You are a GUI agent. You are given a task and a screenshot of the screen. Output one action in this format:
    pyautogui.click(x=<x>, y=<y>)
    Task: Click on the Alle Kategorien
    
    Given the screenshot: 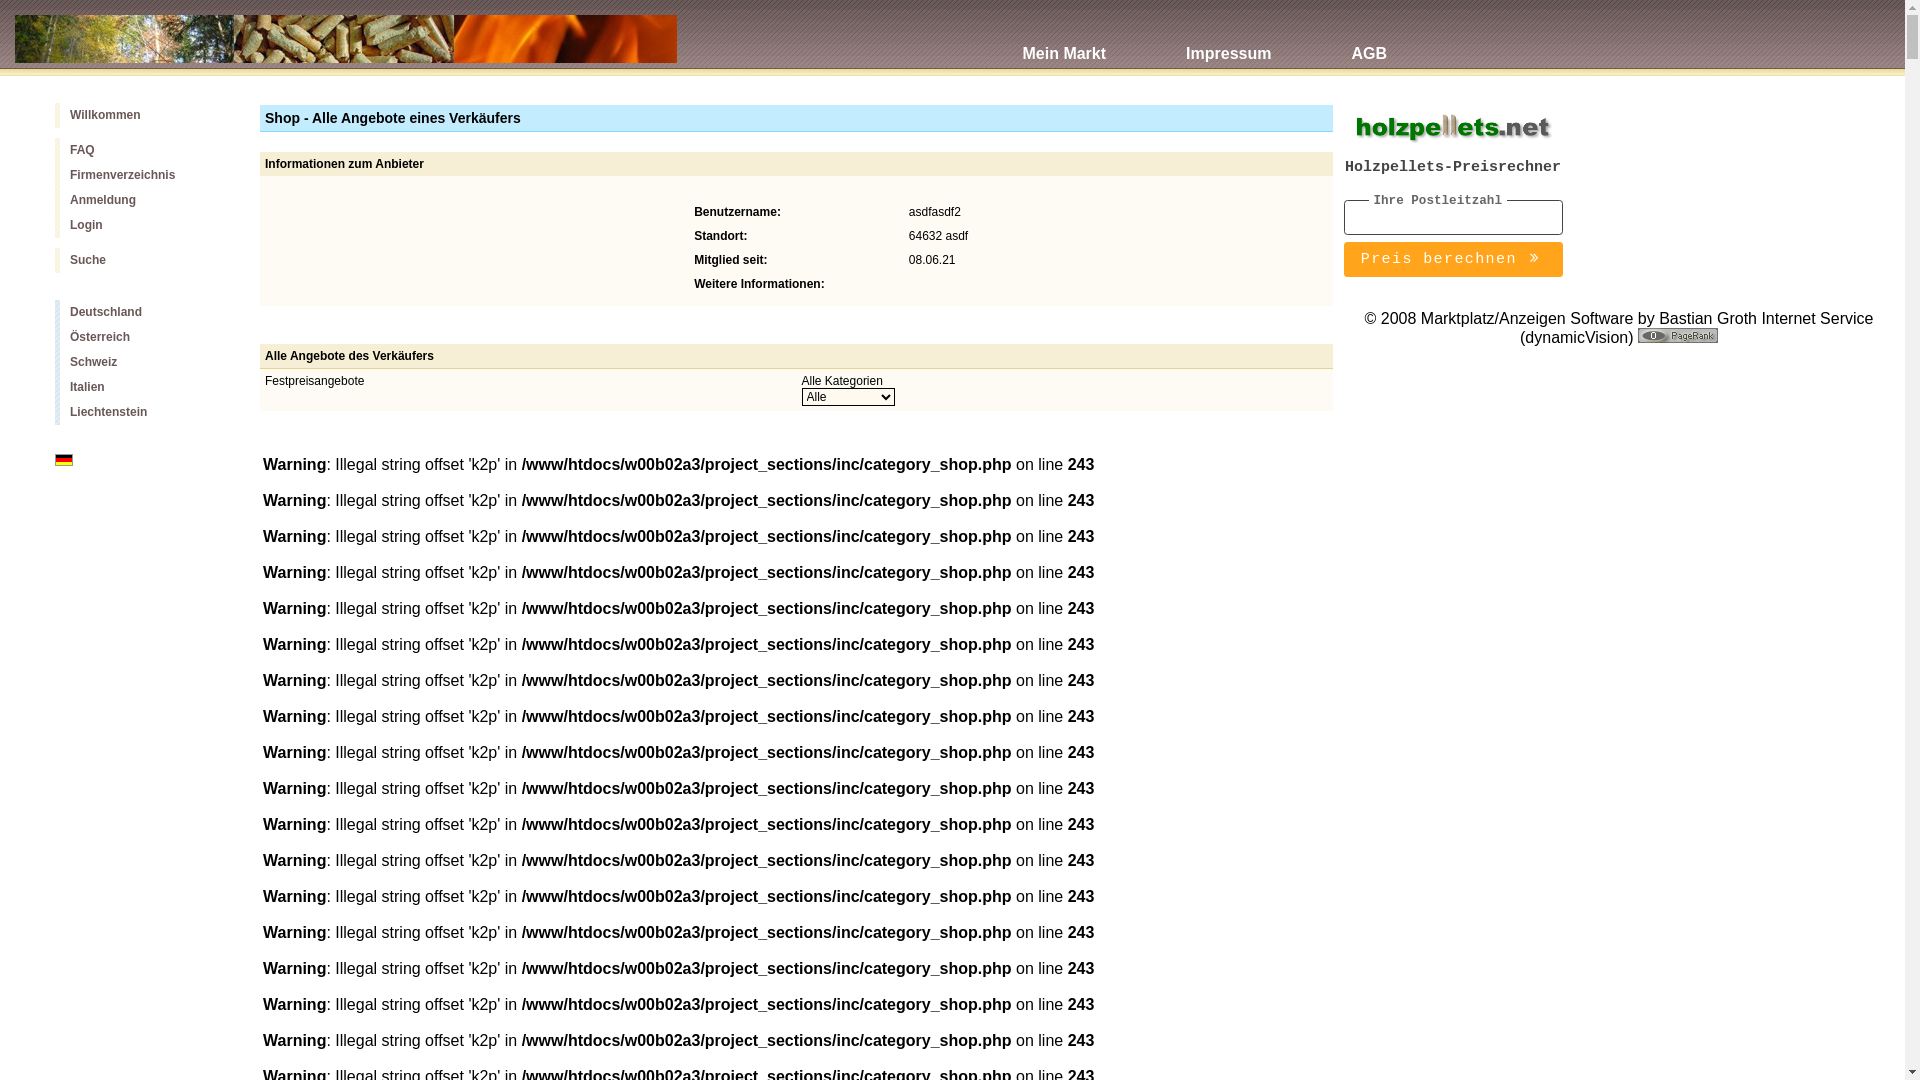 What is the action you would take?
    pyautogui.click(x=842, y=380)
    